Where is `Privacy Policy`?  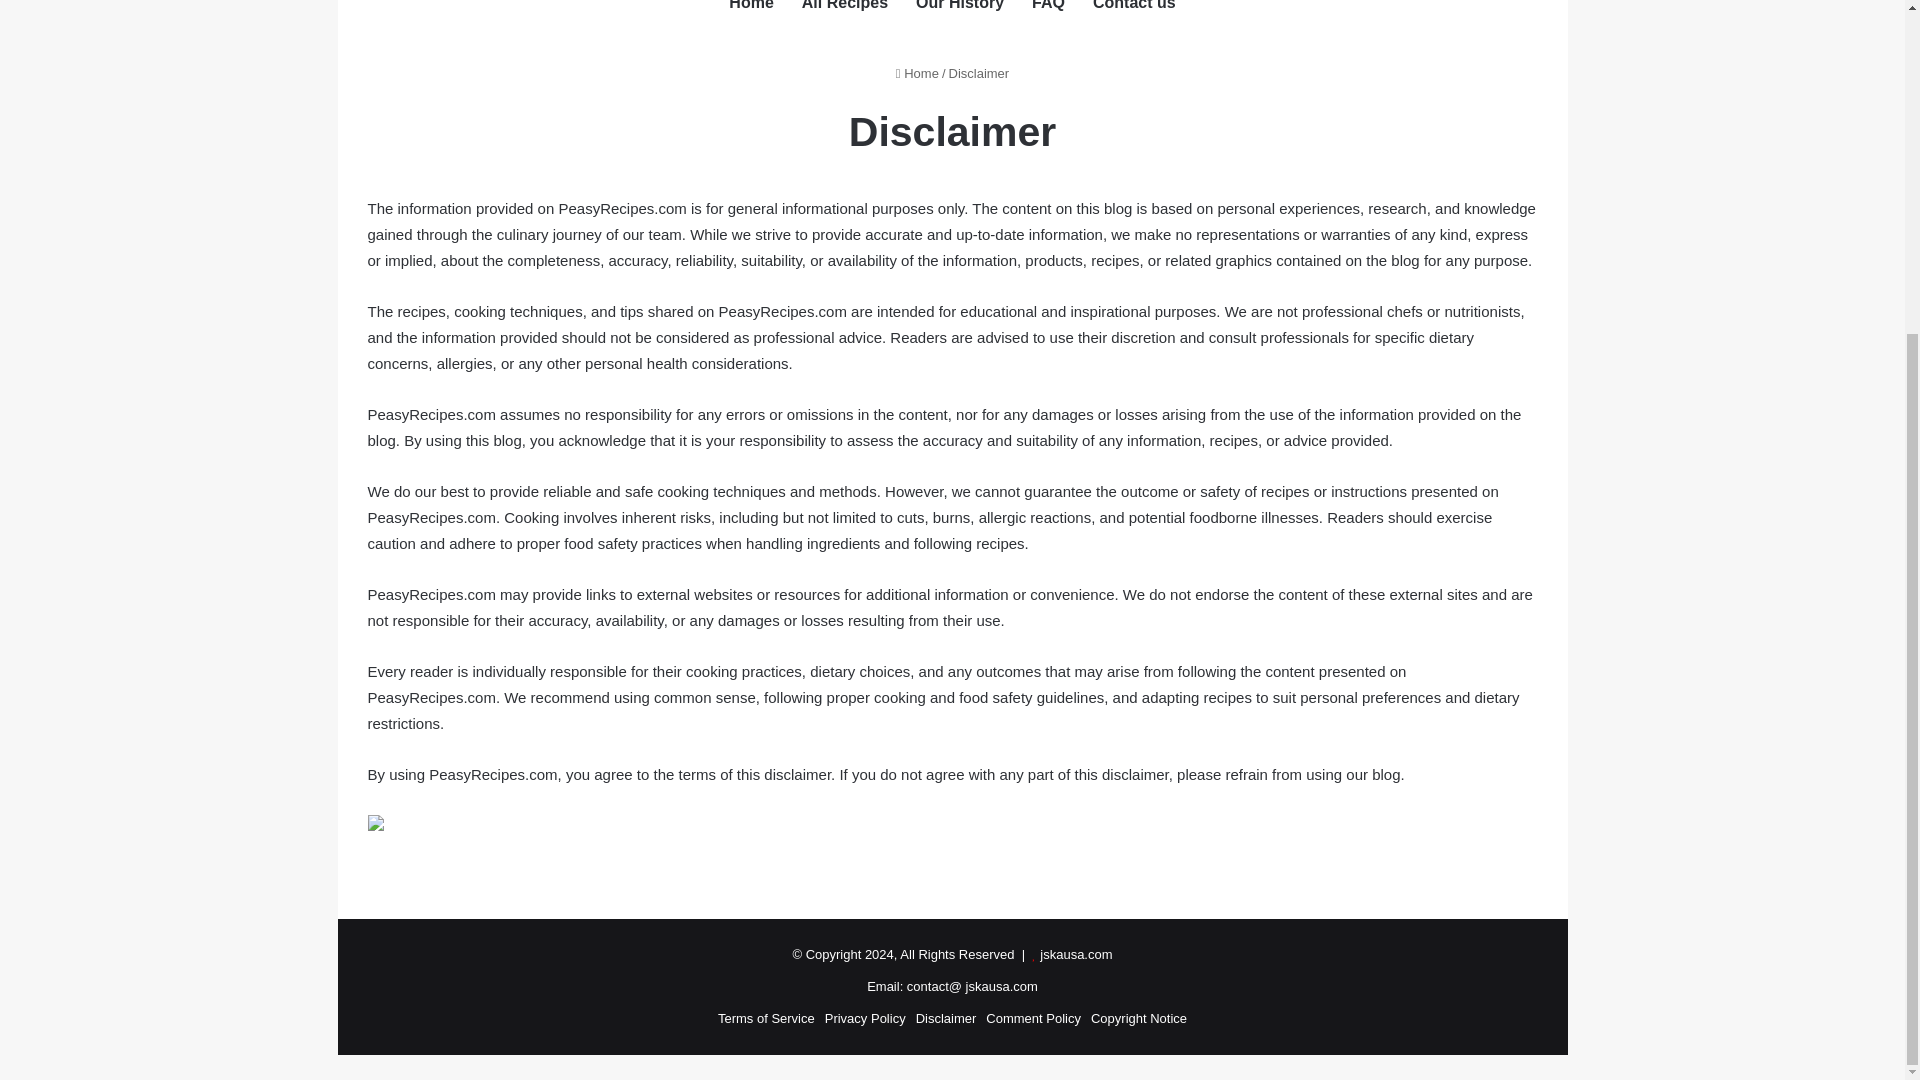
Privacy Policy is located at coordinates (866, 1018).